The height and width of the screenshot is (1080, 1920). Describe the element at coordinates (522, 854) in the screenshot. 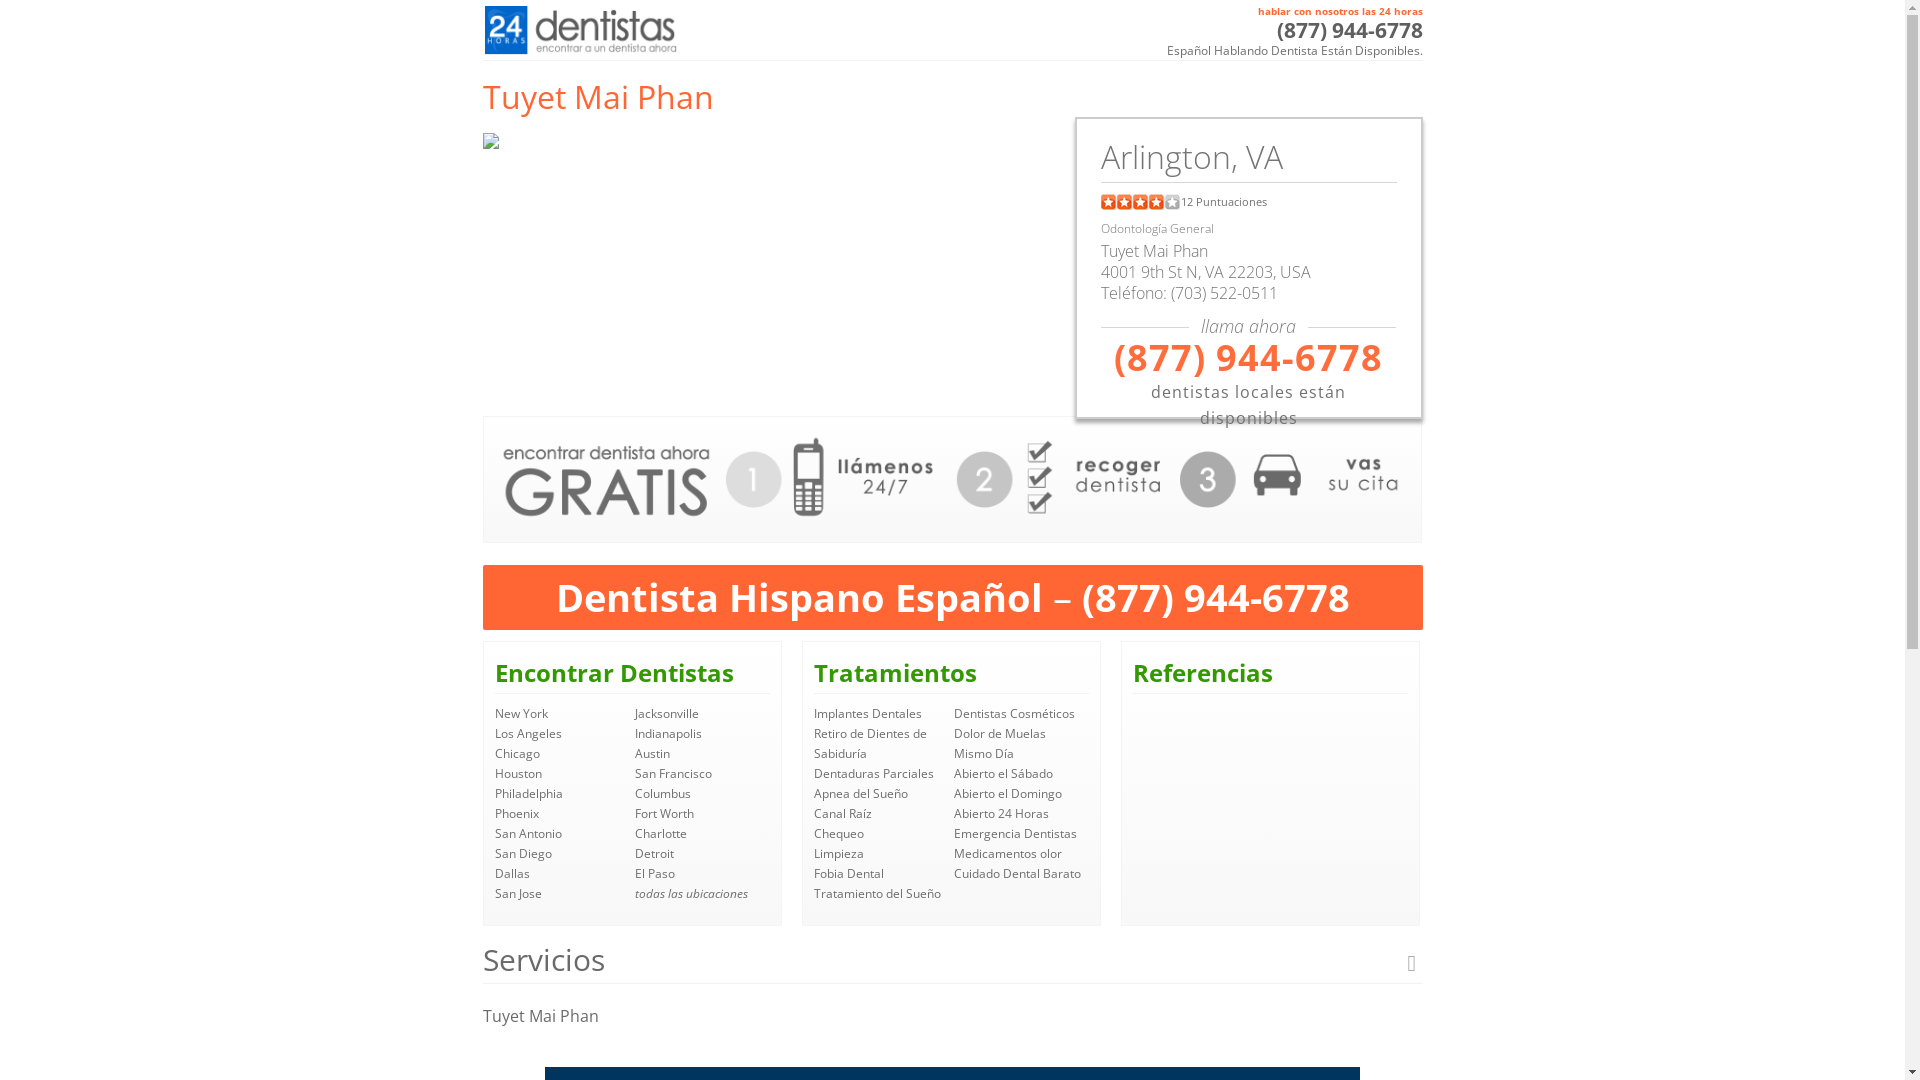

I see `San Diego` at that location.